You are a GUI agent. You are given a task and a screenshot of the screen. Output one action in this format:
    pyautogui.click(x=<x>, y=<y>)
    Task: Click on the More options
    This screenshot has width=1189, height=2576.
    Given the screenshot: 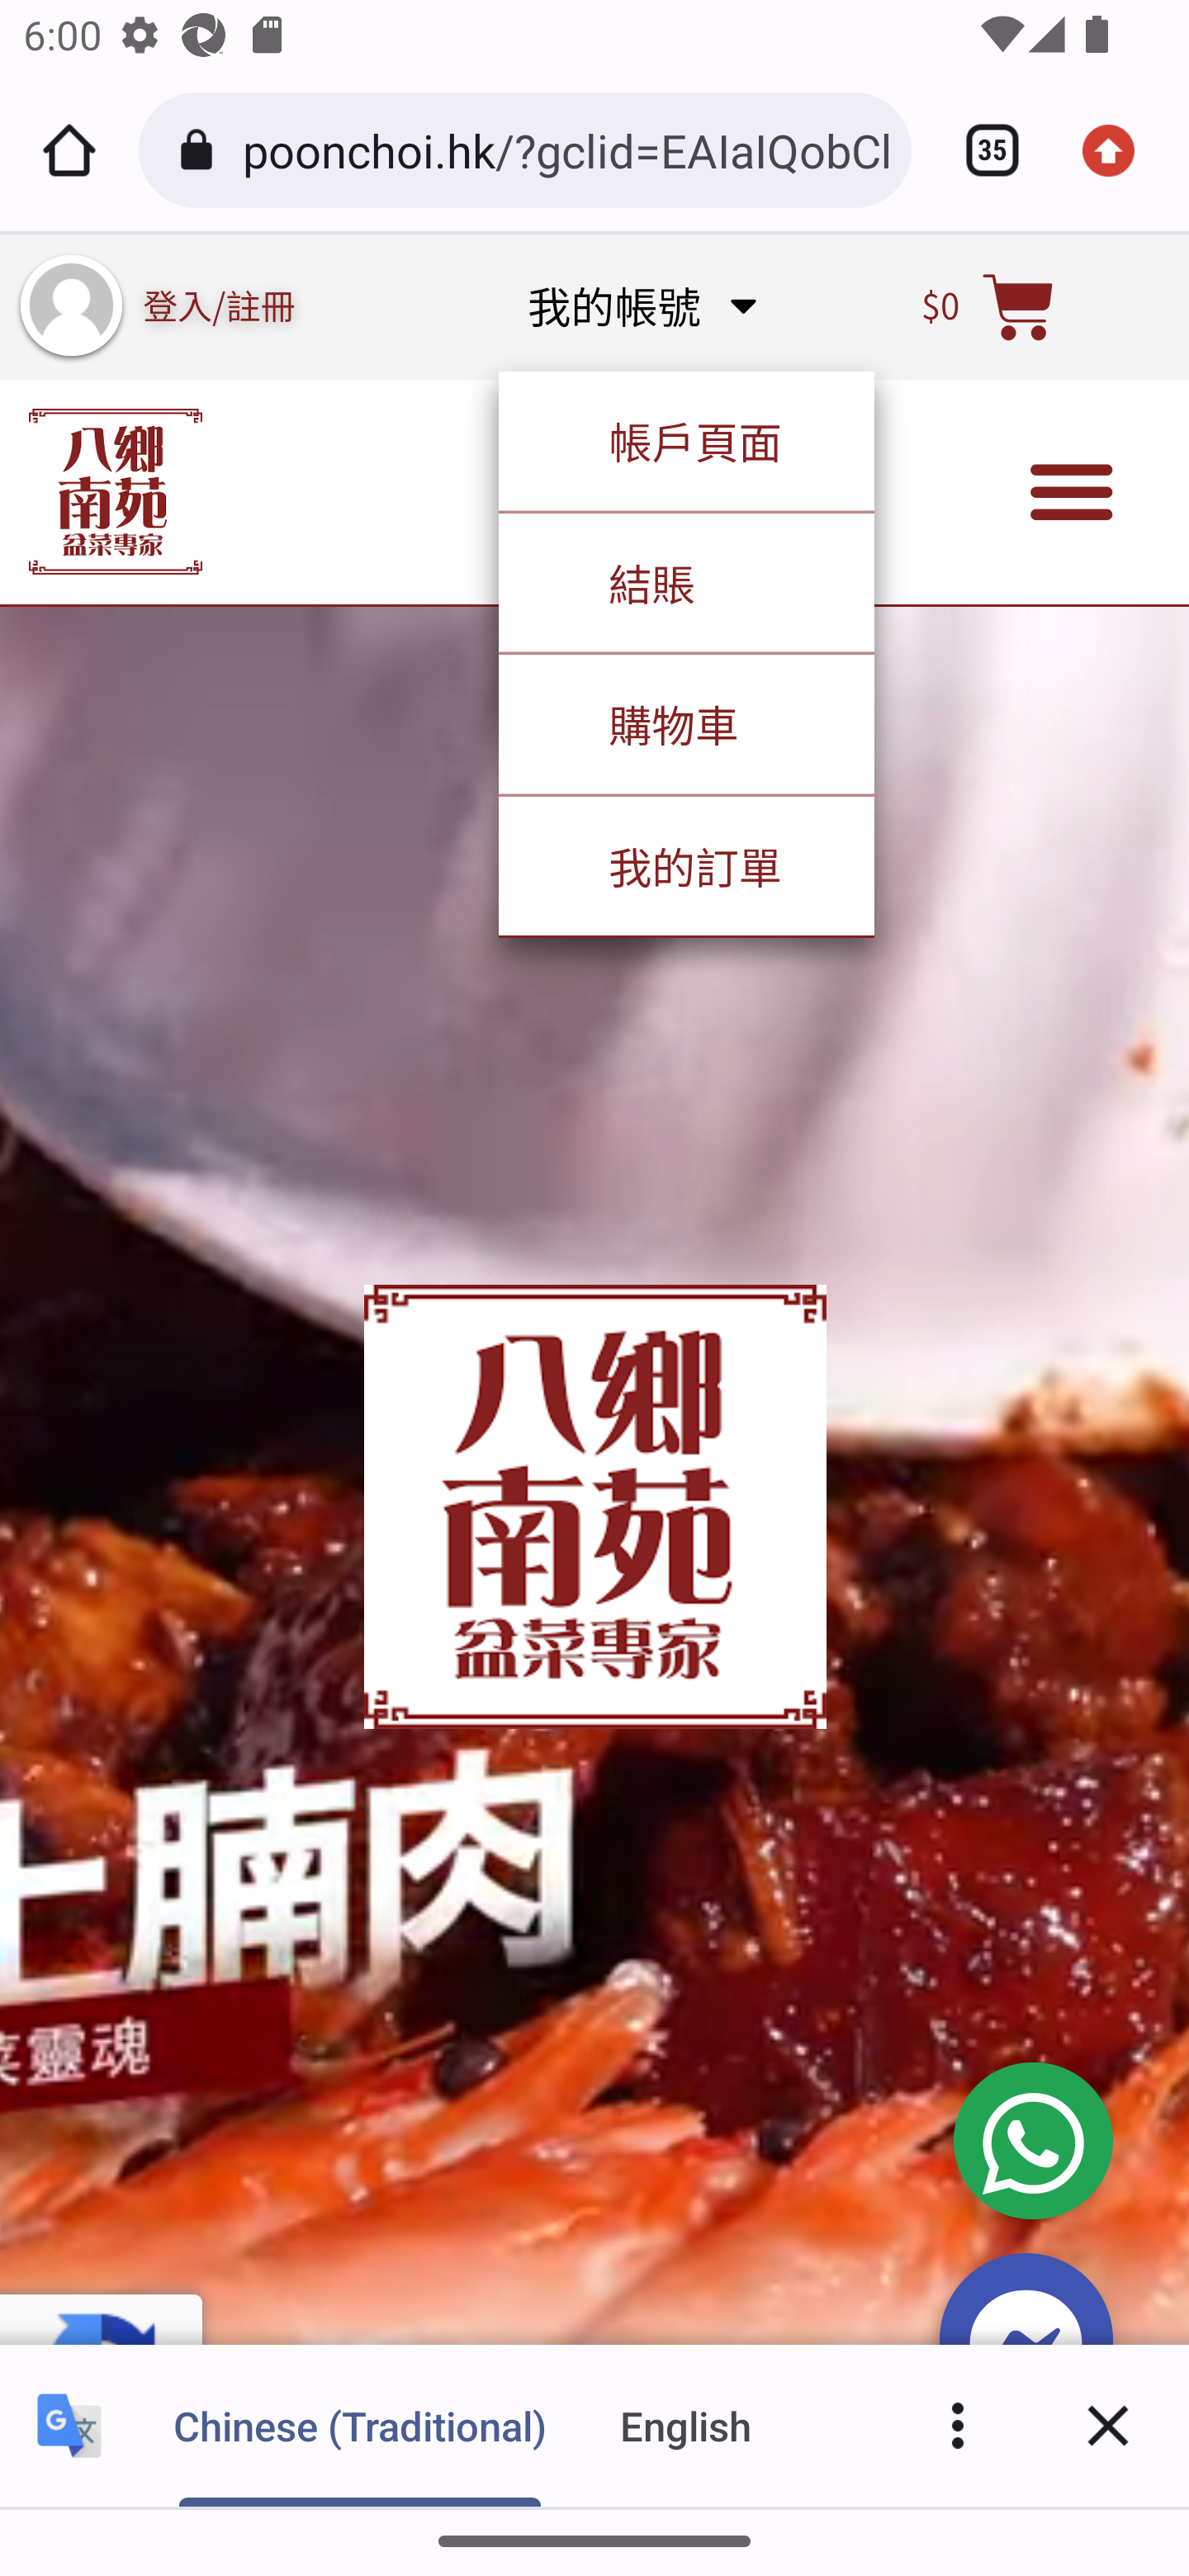 What is the action you would take?
    pyautogui.click(x=958, y=2425)
    